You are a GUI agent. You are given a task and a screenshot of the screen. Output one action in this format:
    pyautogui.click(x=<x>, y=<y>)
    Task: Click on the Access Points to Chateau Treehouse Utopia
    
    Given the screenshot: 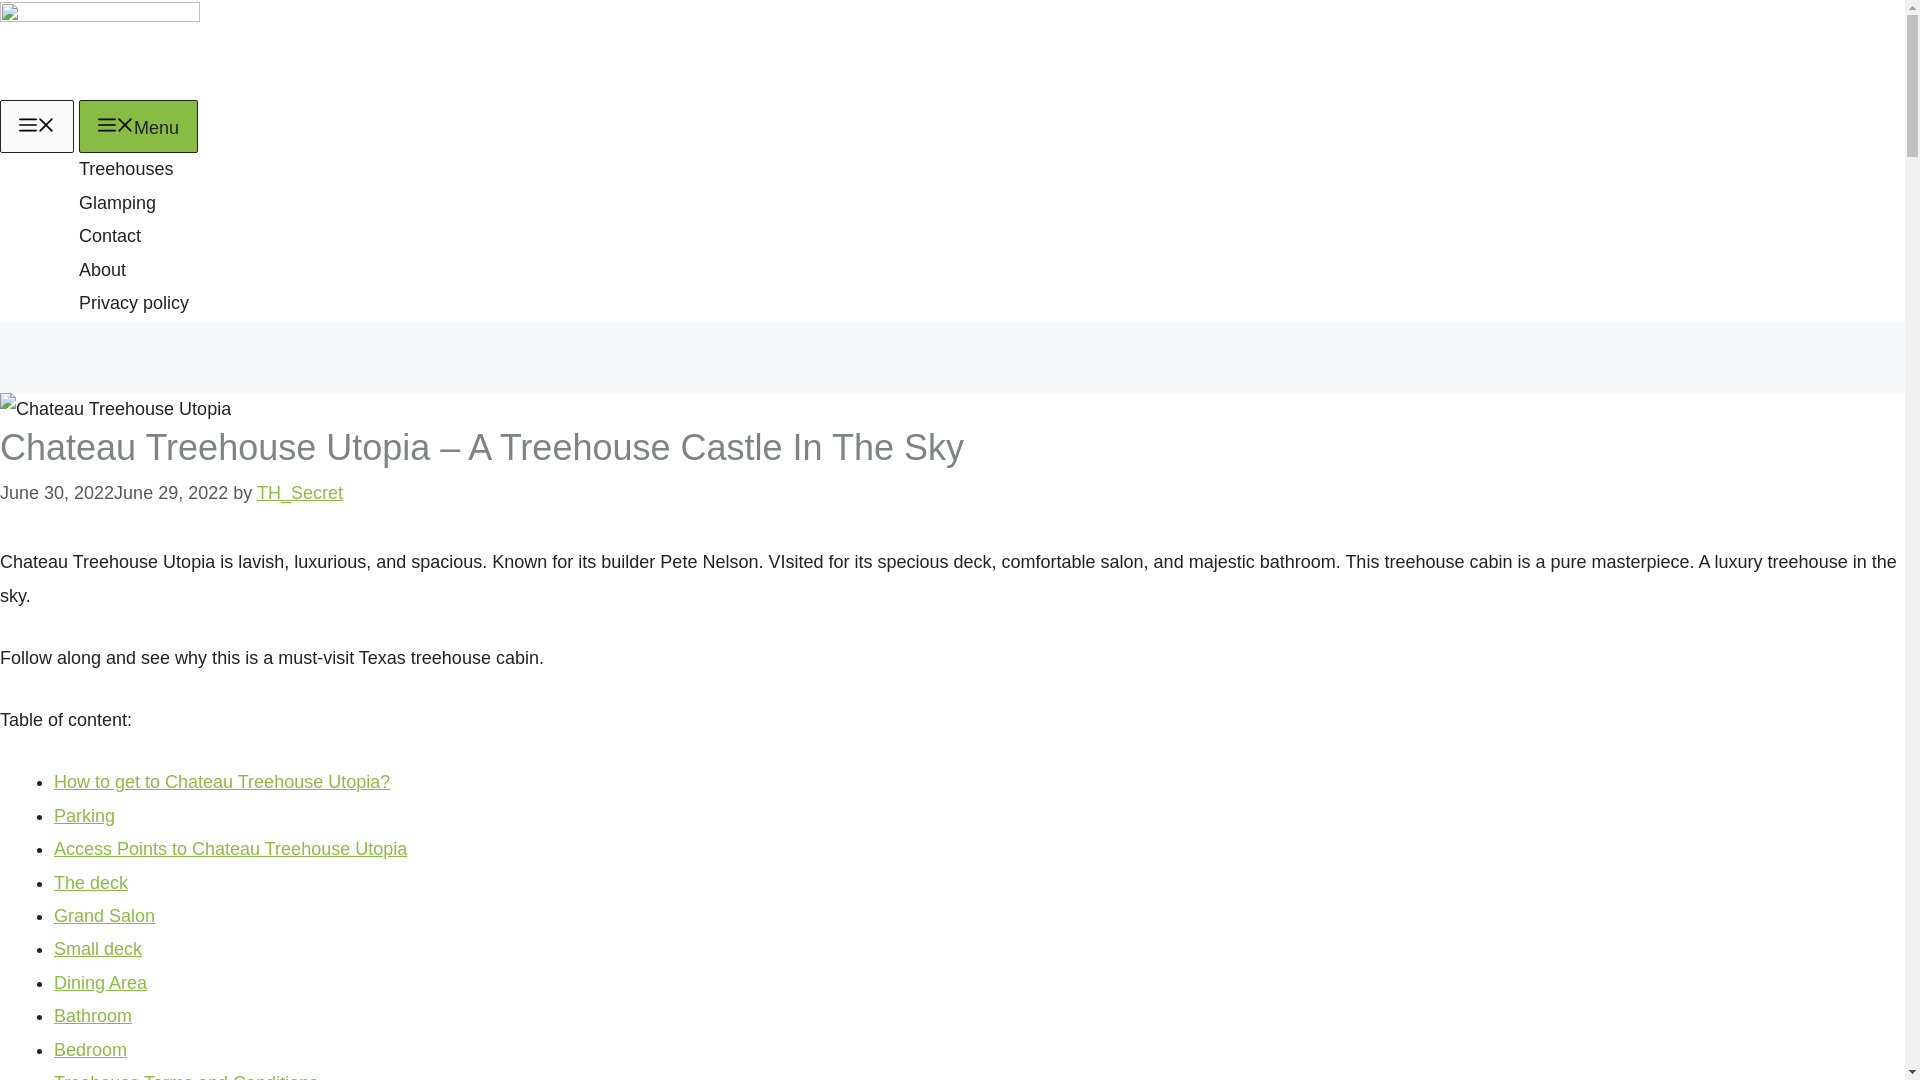 What is the action you would take?
    pyautogui.click(x=230, y=848)
    